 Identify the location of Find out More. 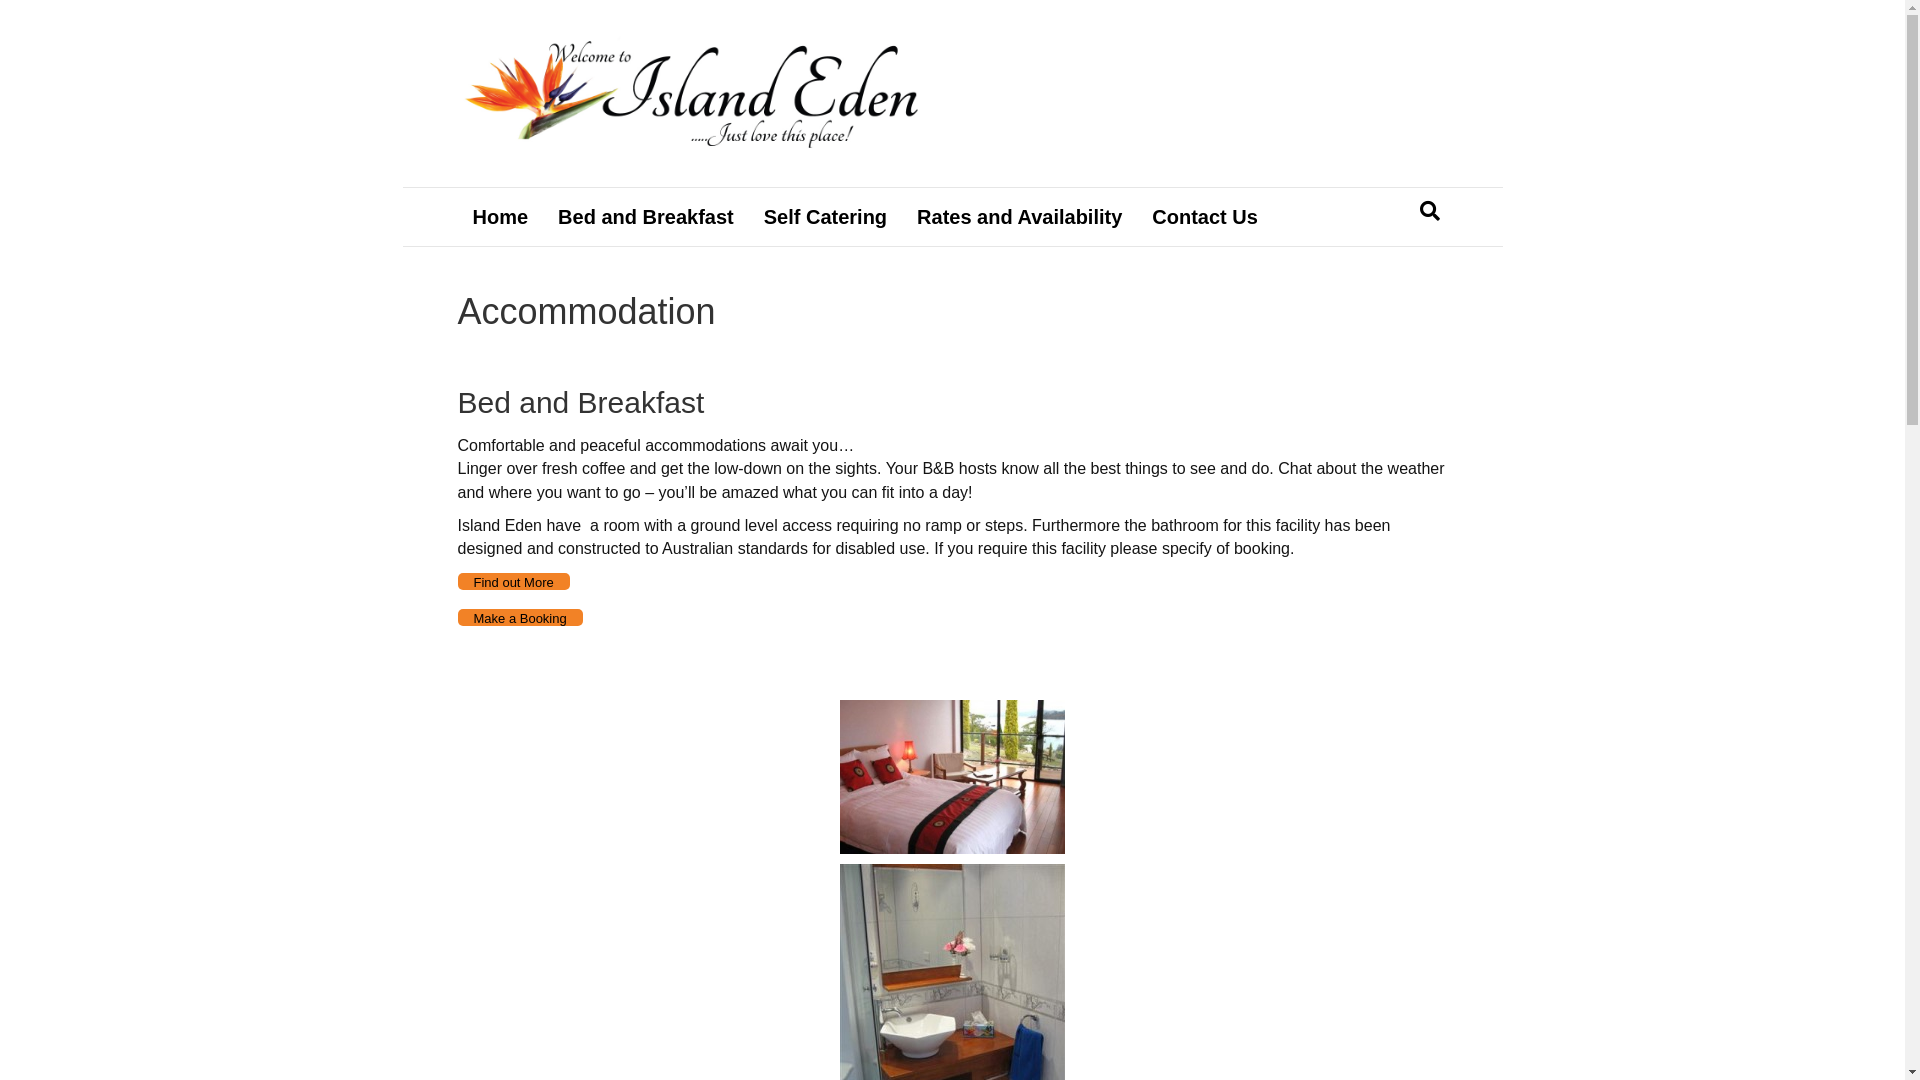
(514, 582).